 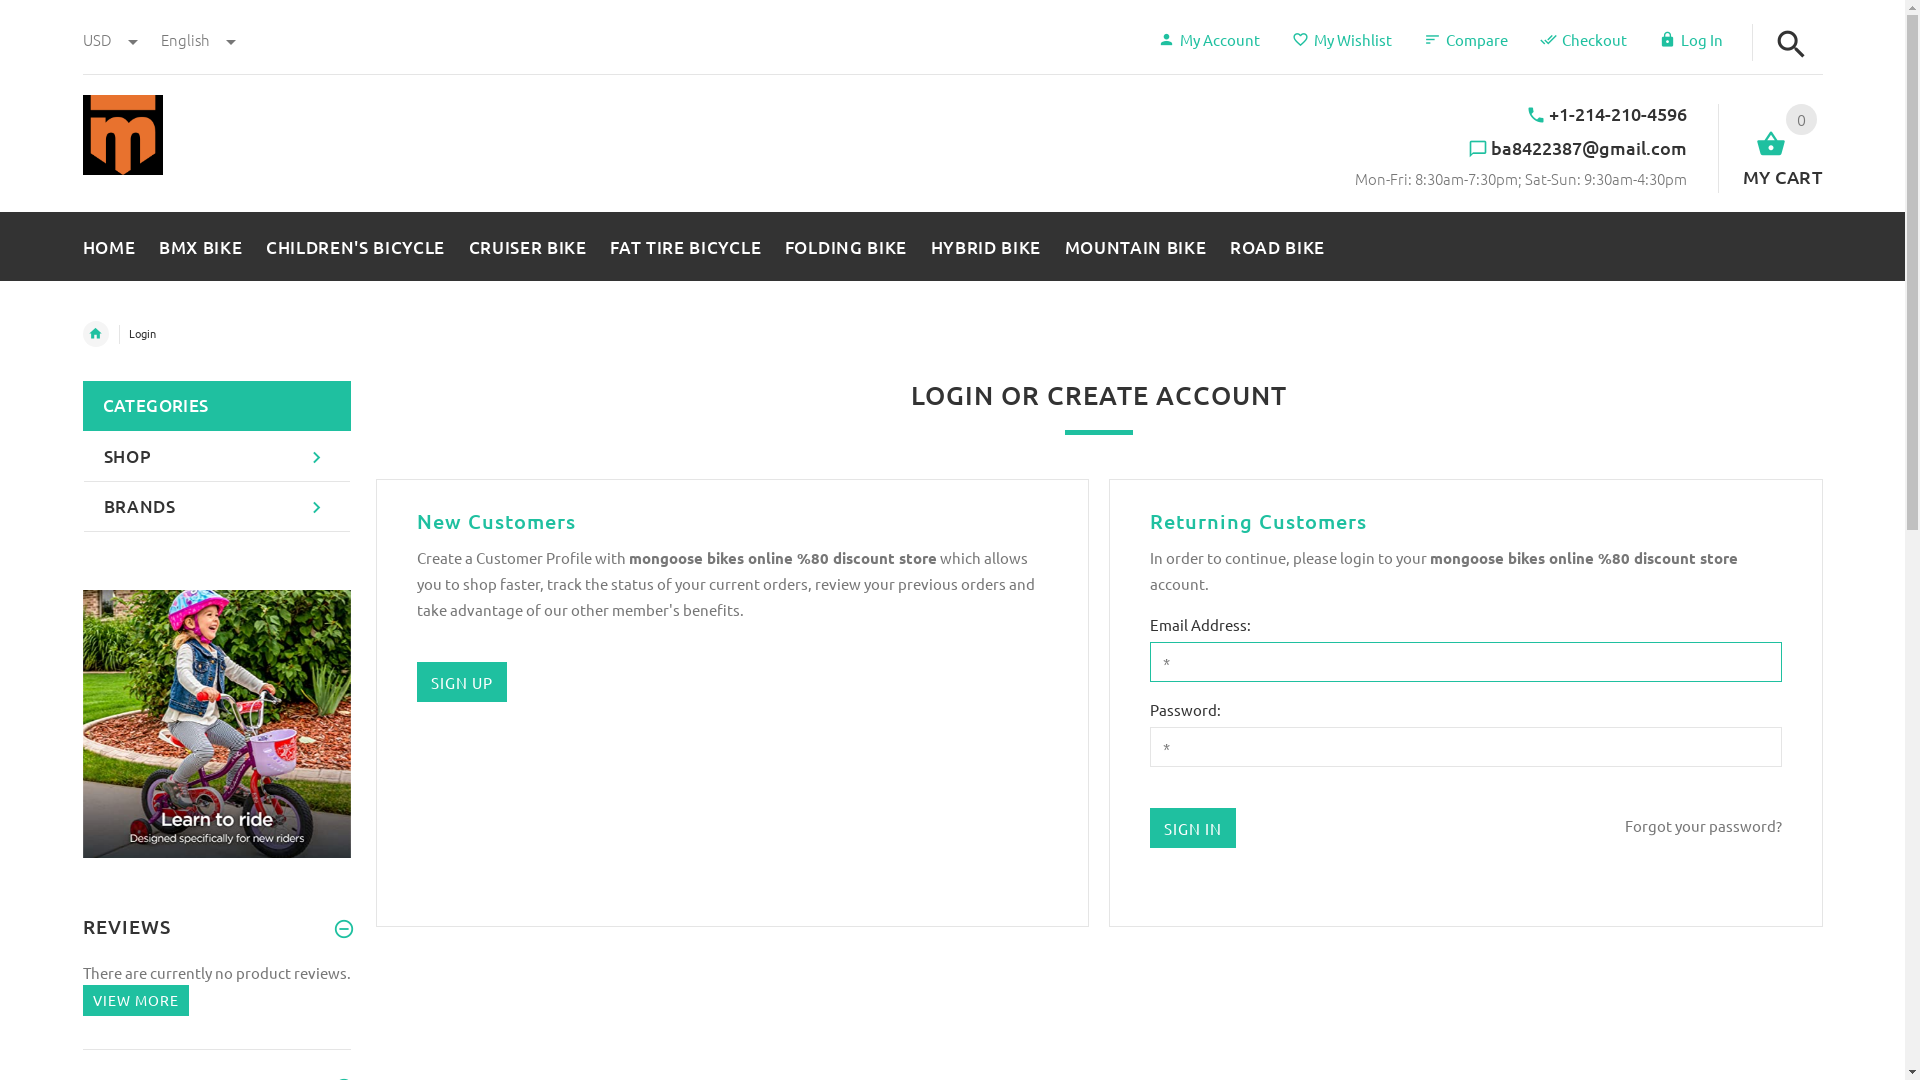 What do you see at coordinates (1272, 243) in the screenshot?
I see `ROAD BIKE` at bounding box center [1272, 243].